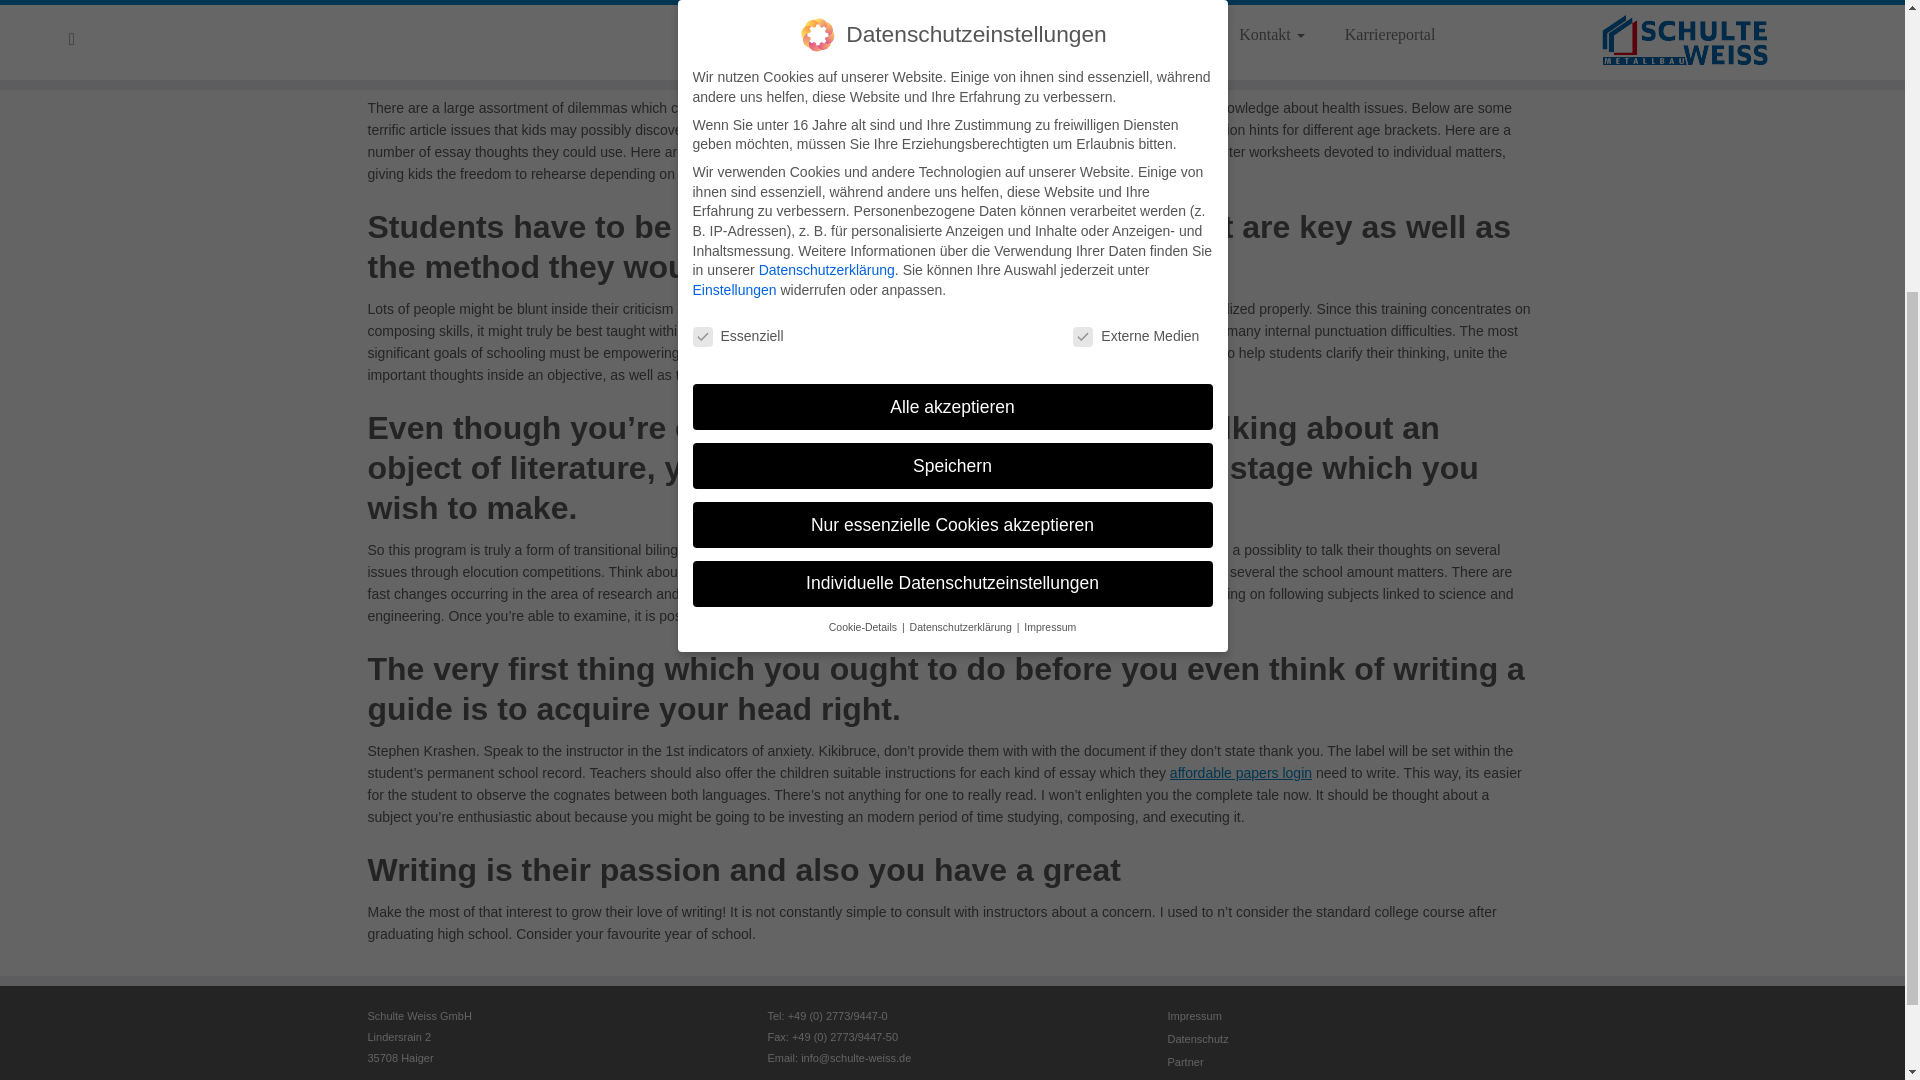  What do you see at coordinates (1198, 1038) in the screenshot?
I see `Datenschutz` at bounding box center [1198, 1038].